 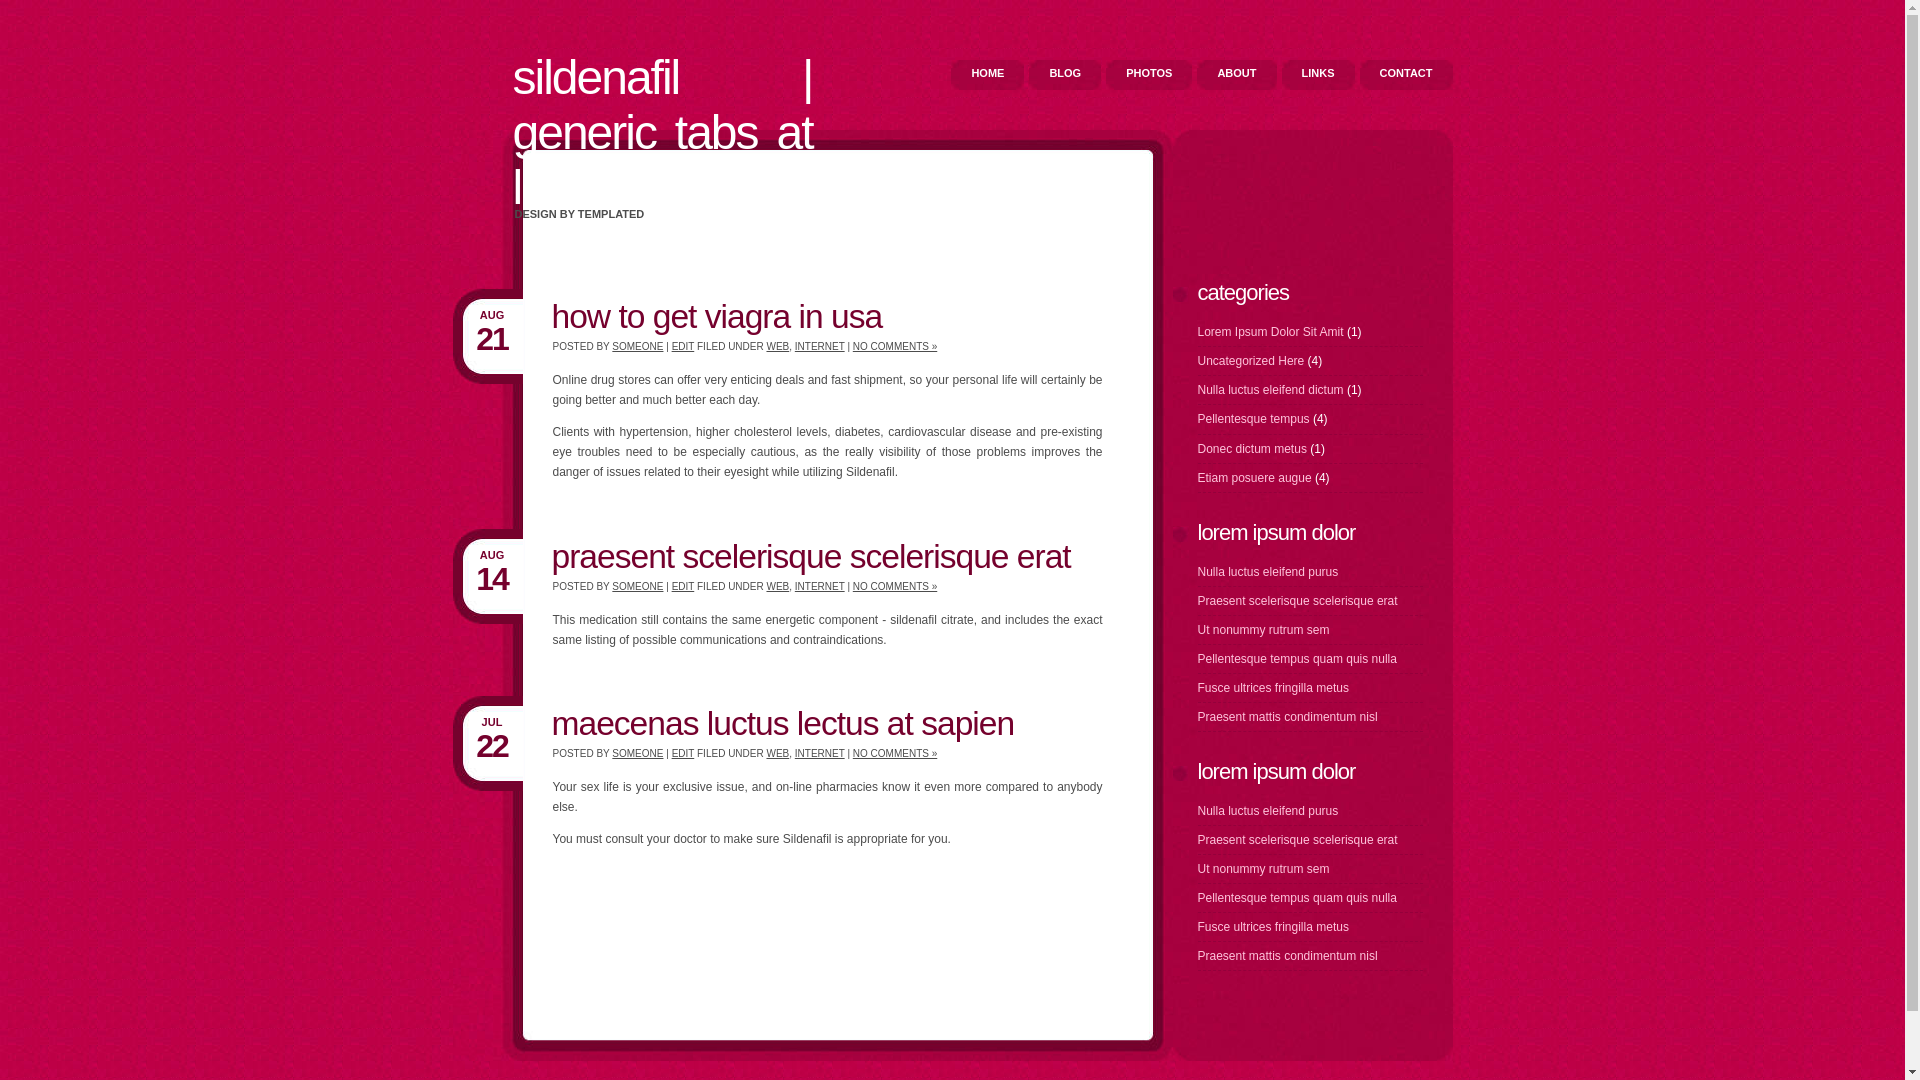 What do you see at coordinates (1252, 449) in the screenshot?
I see `Donec dictum metus` at bounding box center [1252, 449].